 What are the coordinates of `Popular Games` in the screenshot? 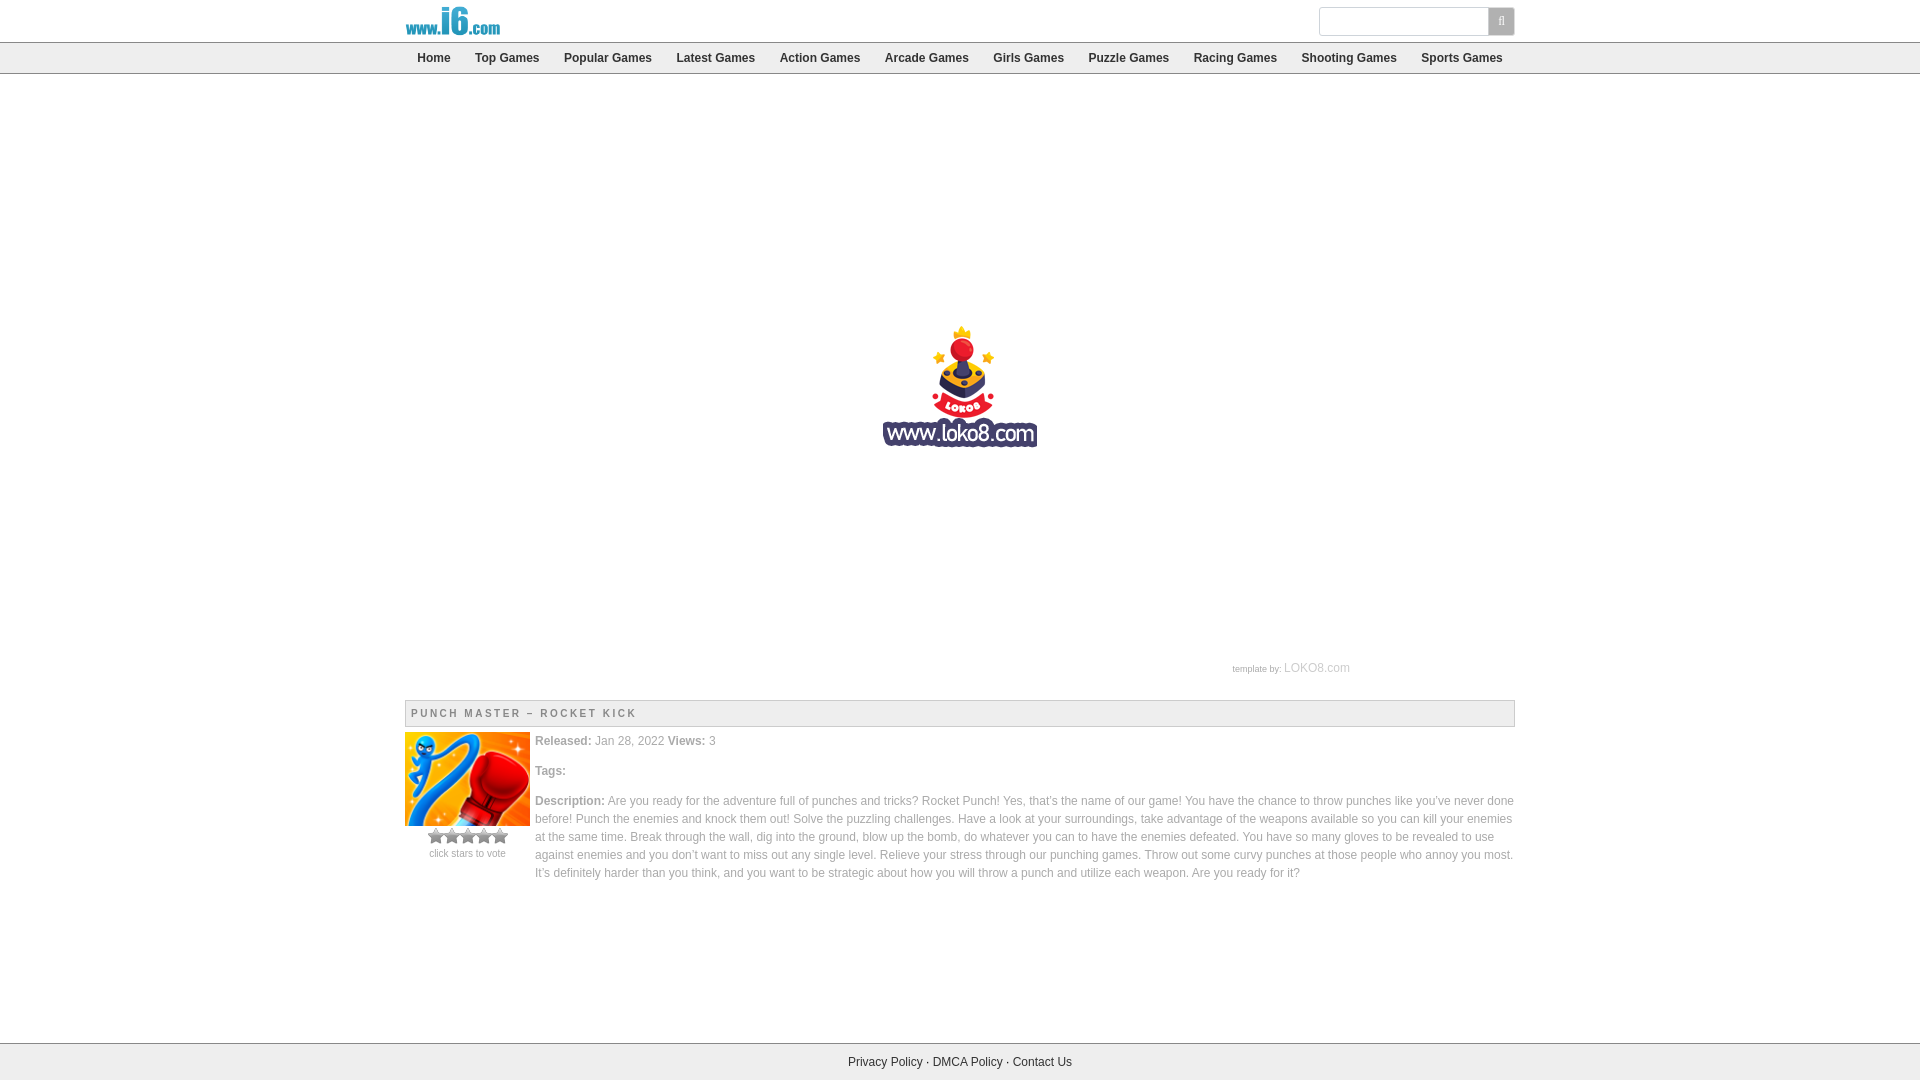 It's located at (608, 58).